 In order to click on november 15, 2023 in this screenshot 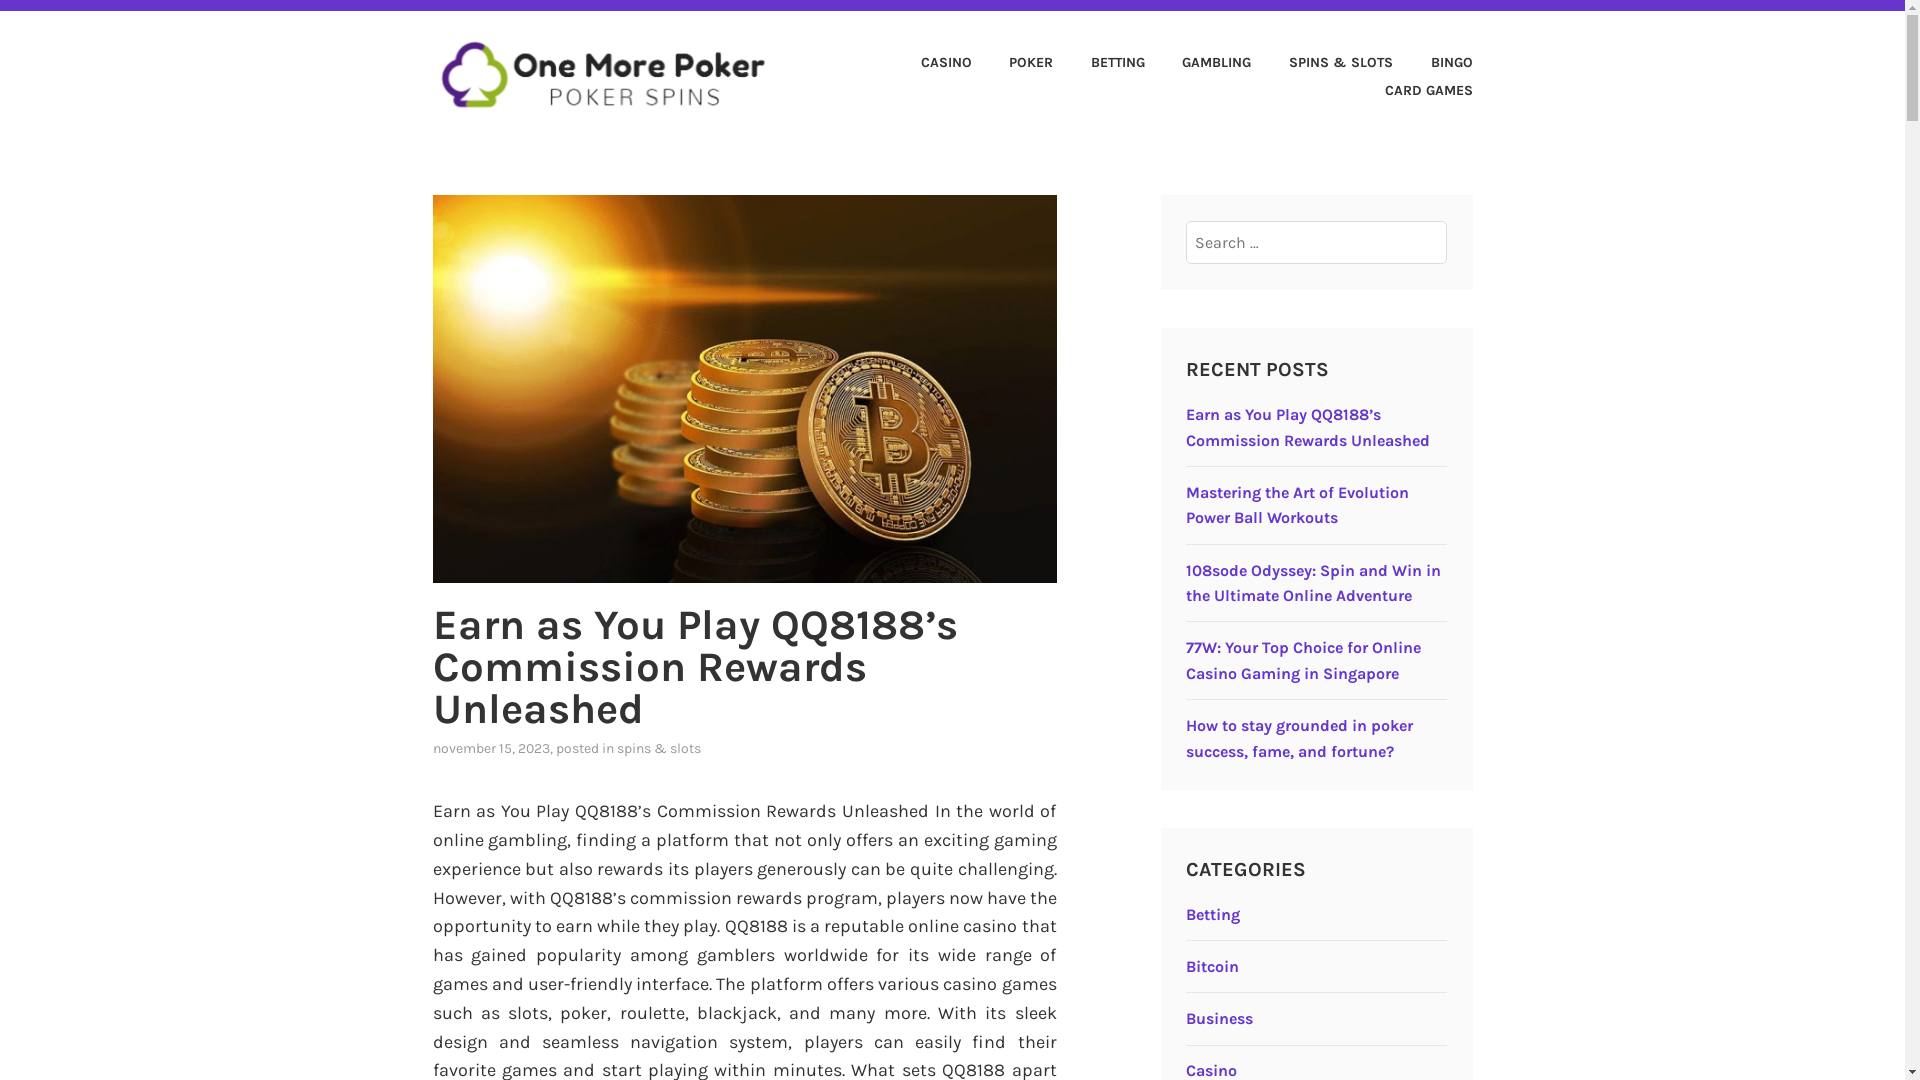, I will do `click(490, 748)`.